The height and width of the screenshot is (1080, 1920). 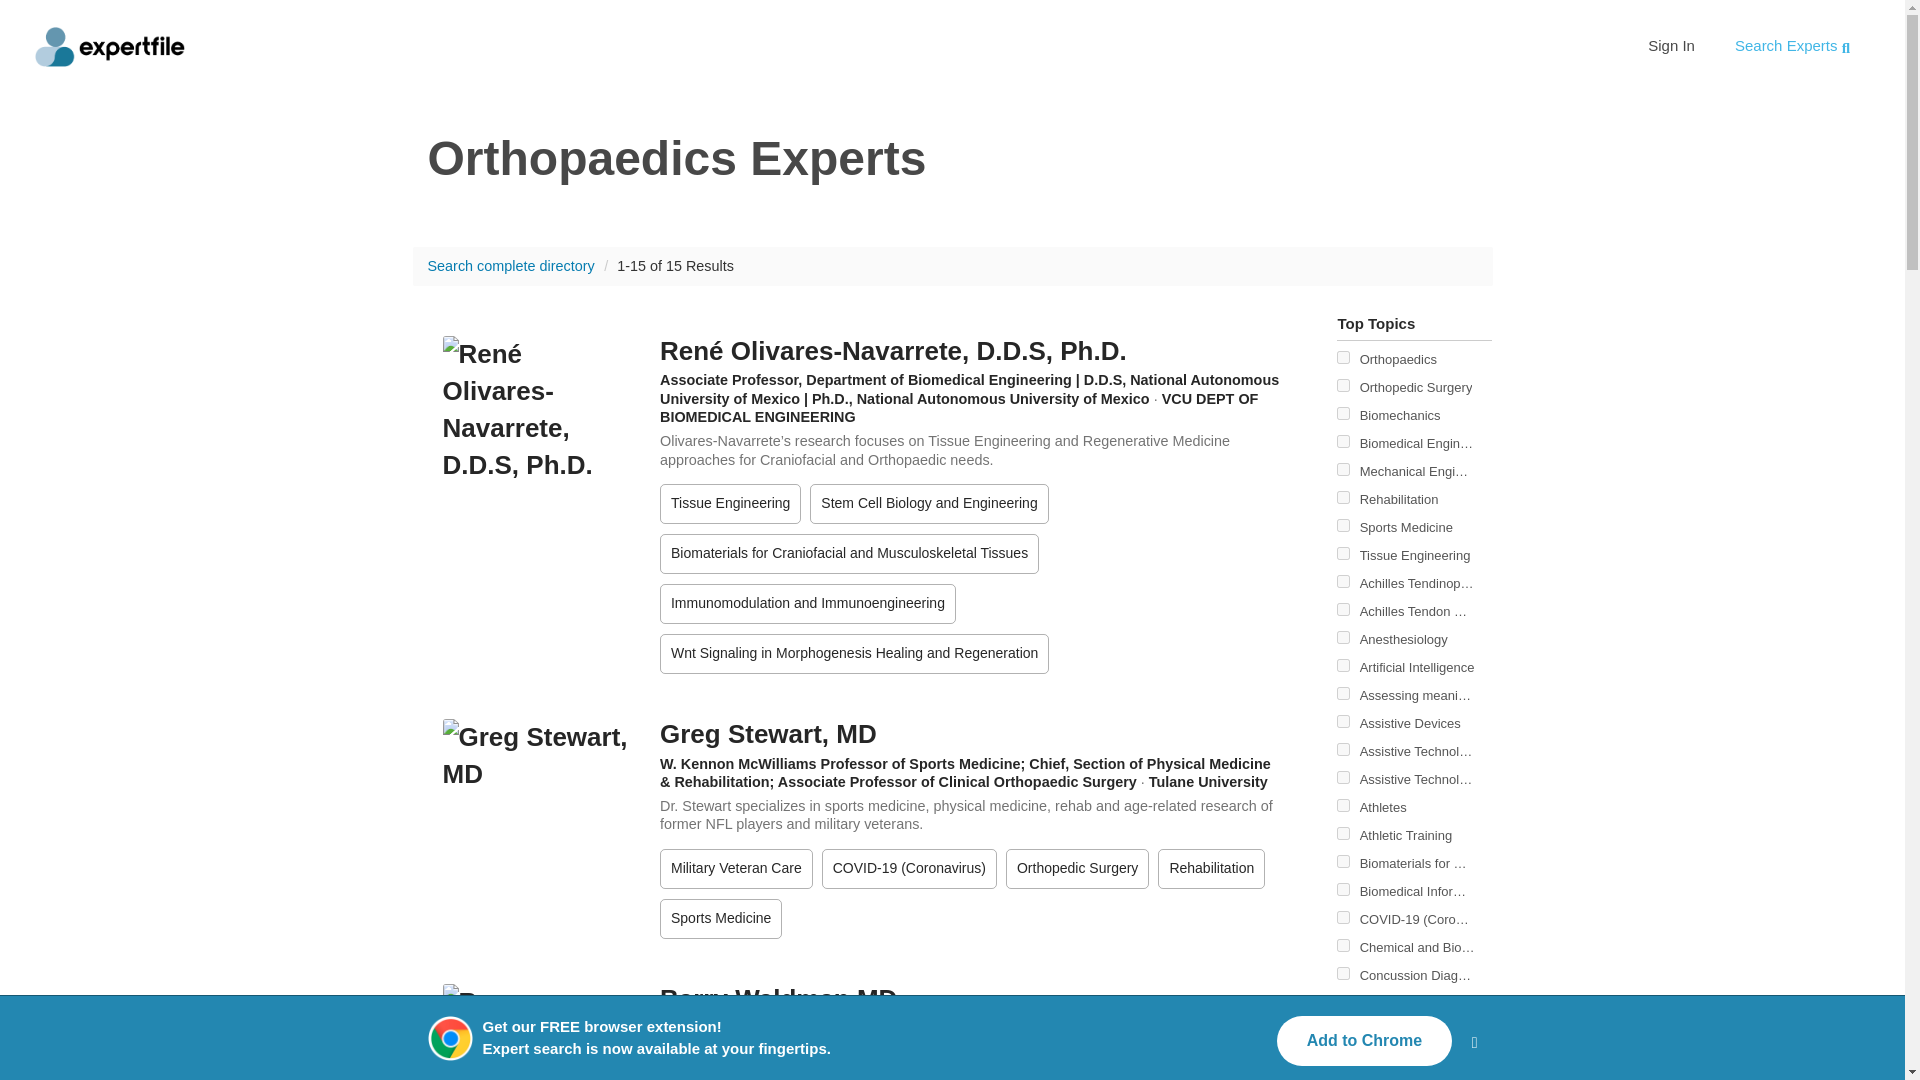 What do you see at coordinates (1381, 808) in the screenshot?
I see `Athletes` at bounding box center [1381, 808].